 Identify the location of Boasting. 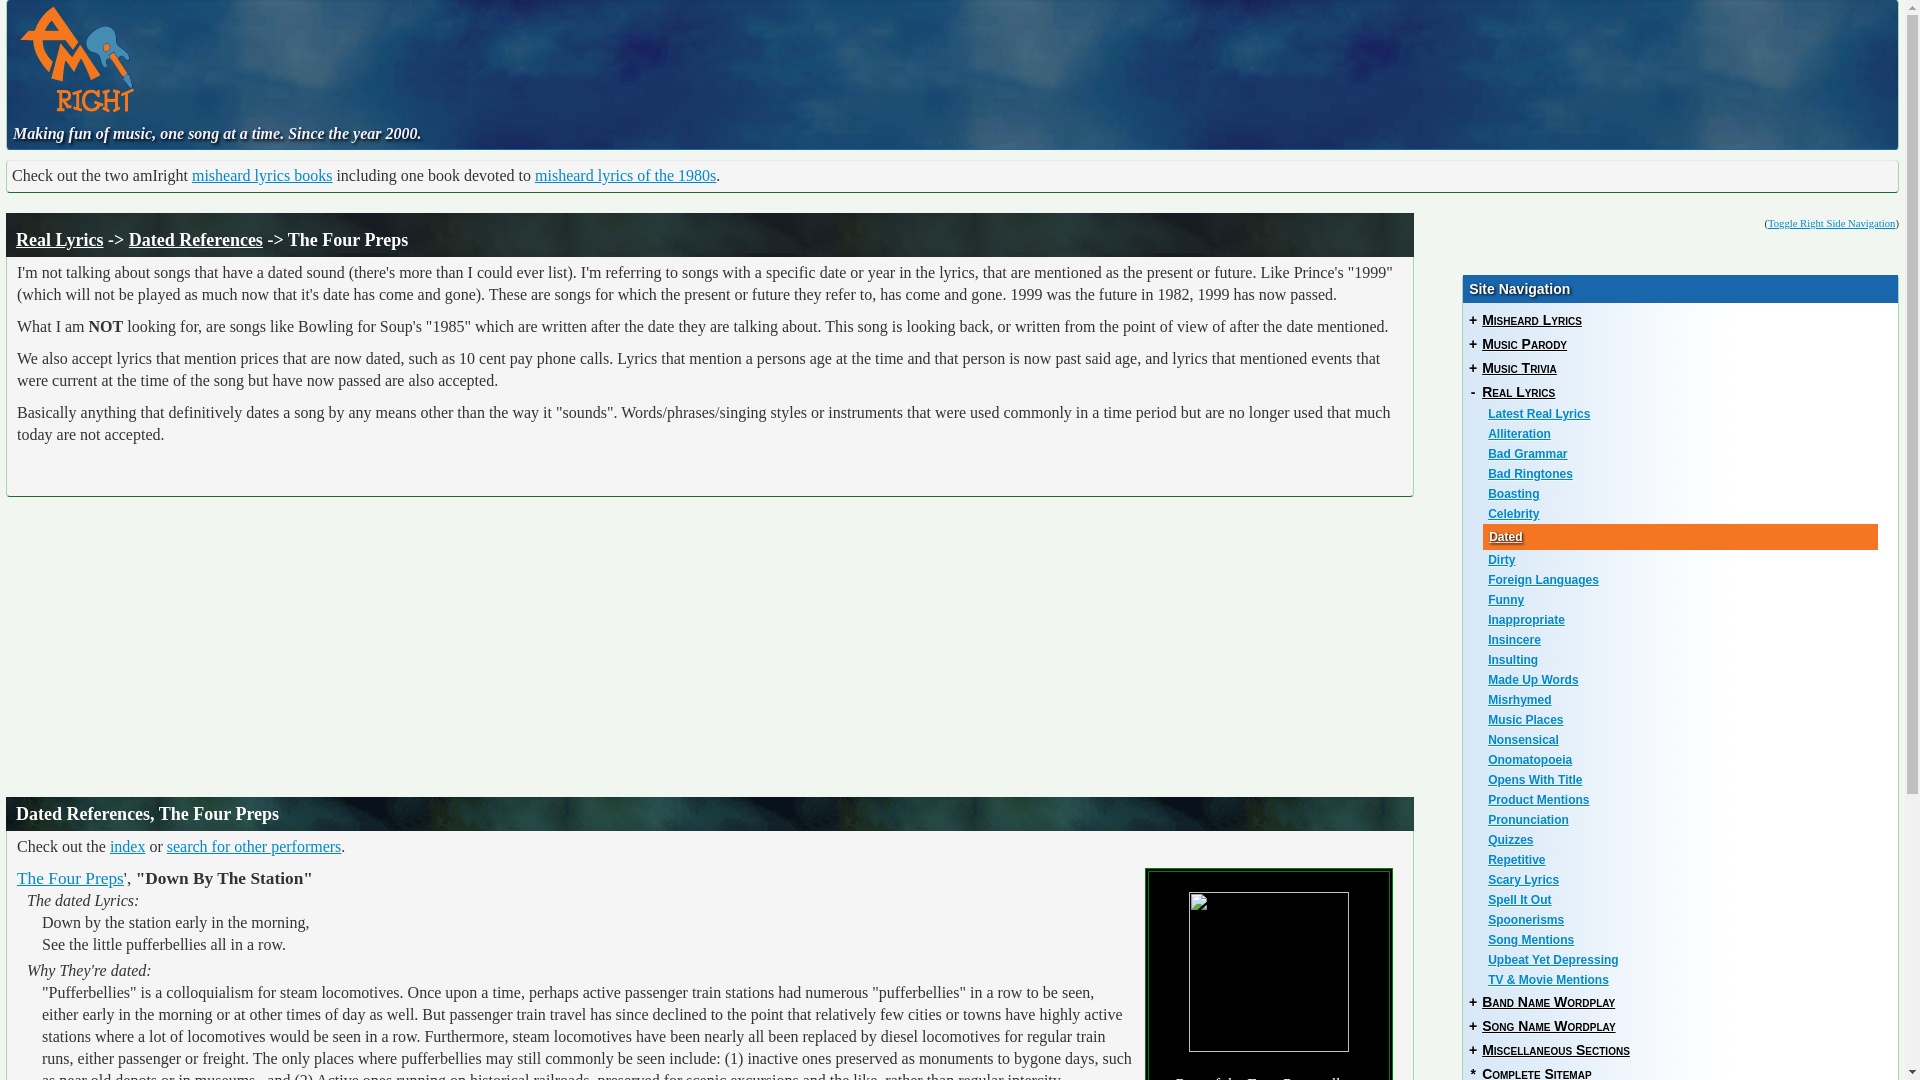
(1682, 494).